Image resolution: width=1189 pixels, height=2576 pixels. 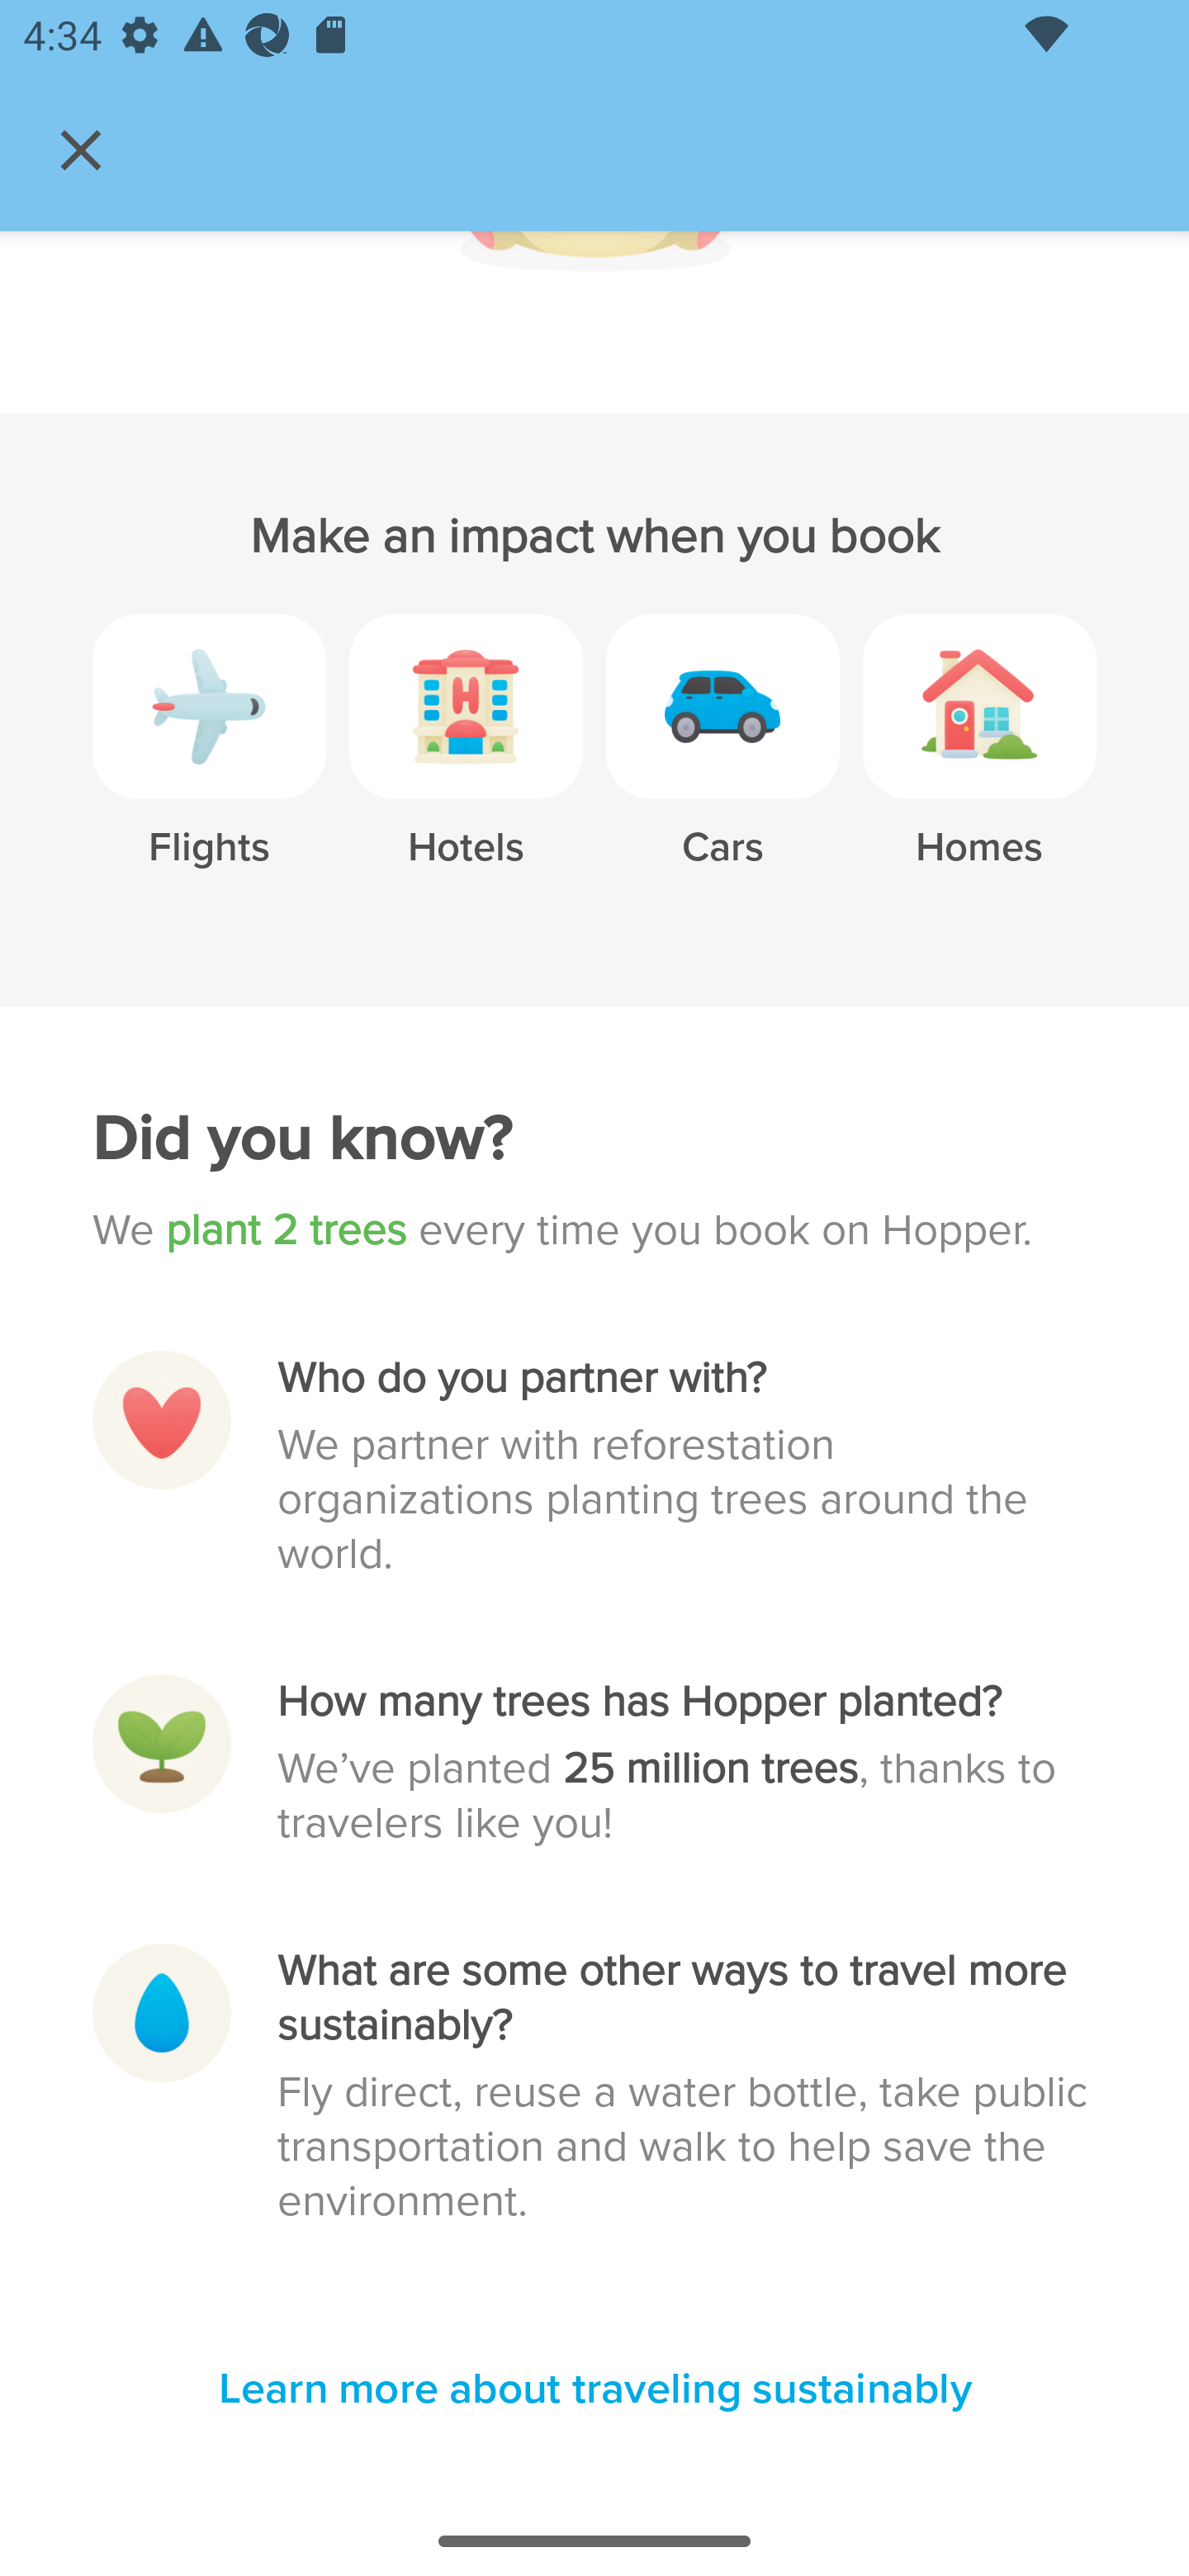 What do you see at coordinates (979, 763) in the screenshot?
I see `Homes` at bounding box center [979, 763].